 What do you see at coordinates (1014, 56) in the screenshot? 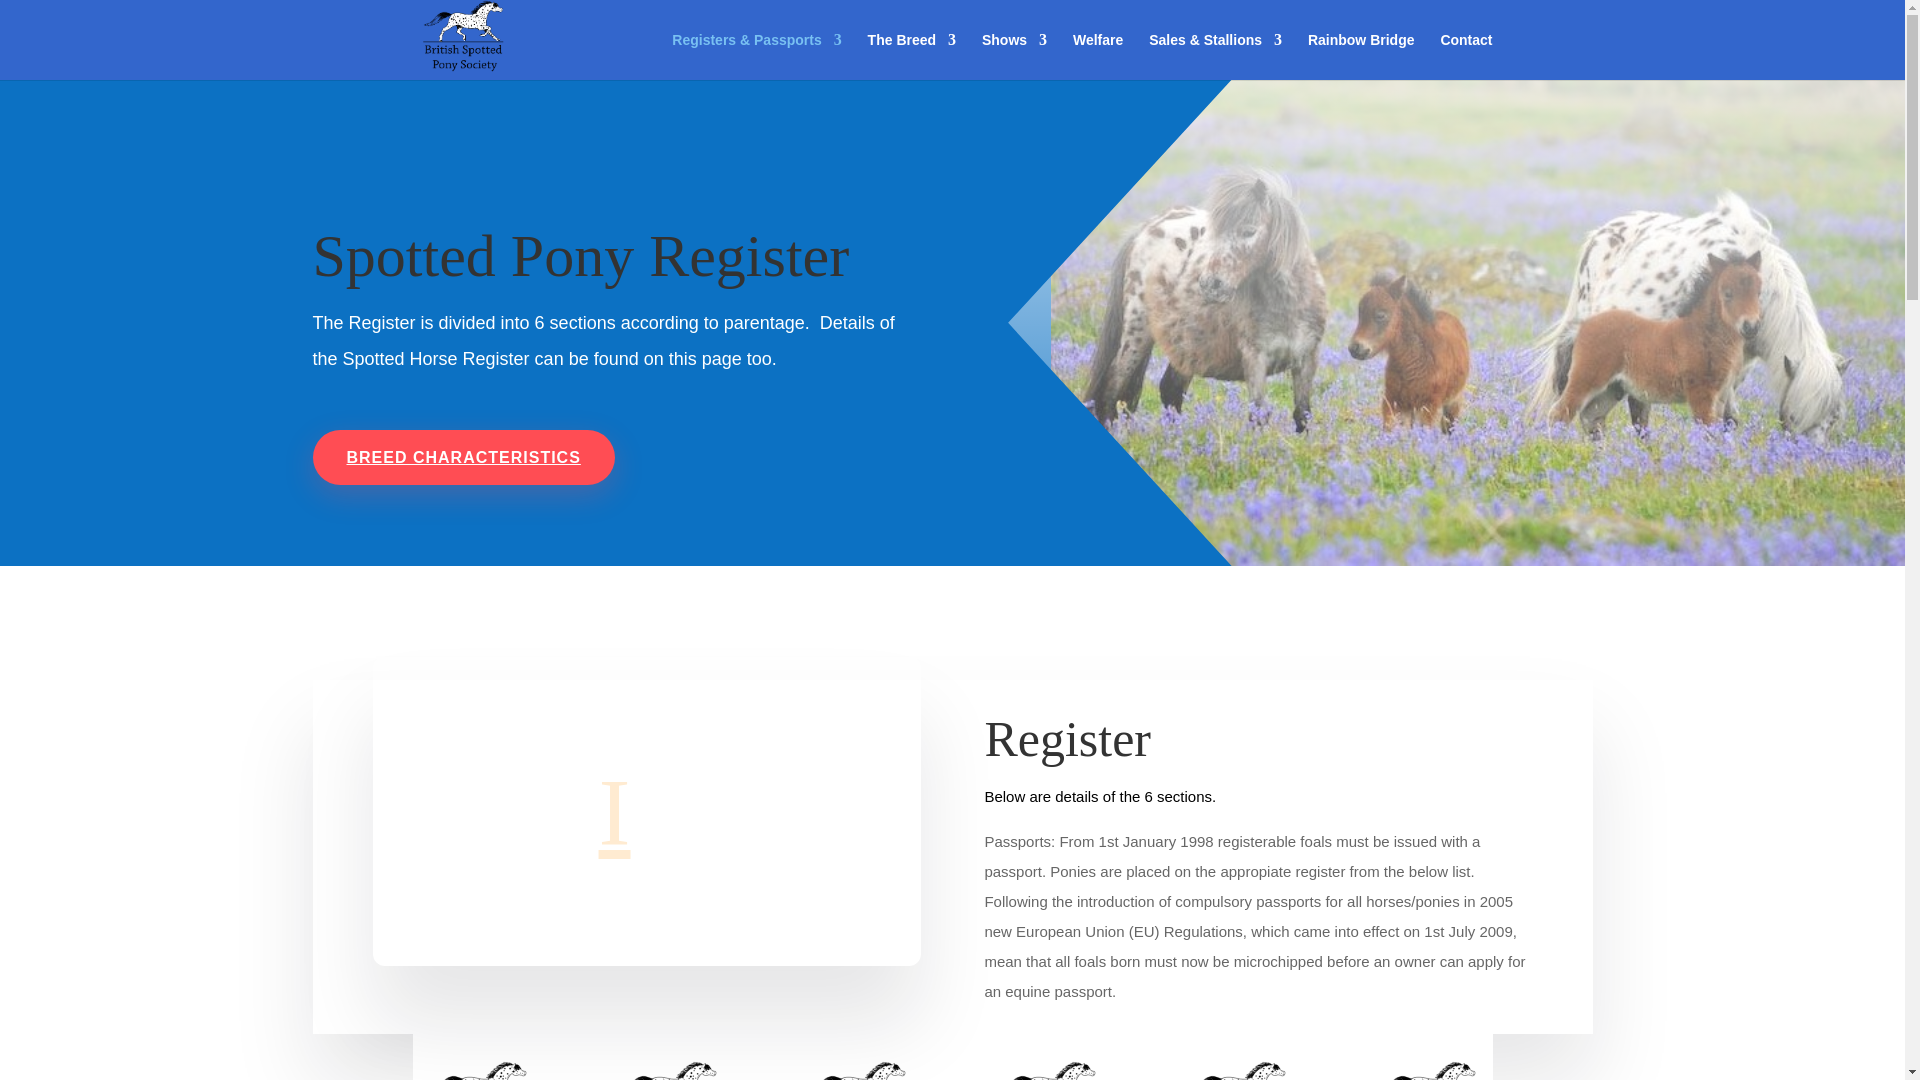
I see `Shows` at bounding box center [1014, 56].